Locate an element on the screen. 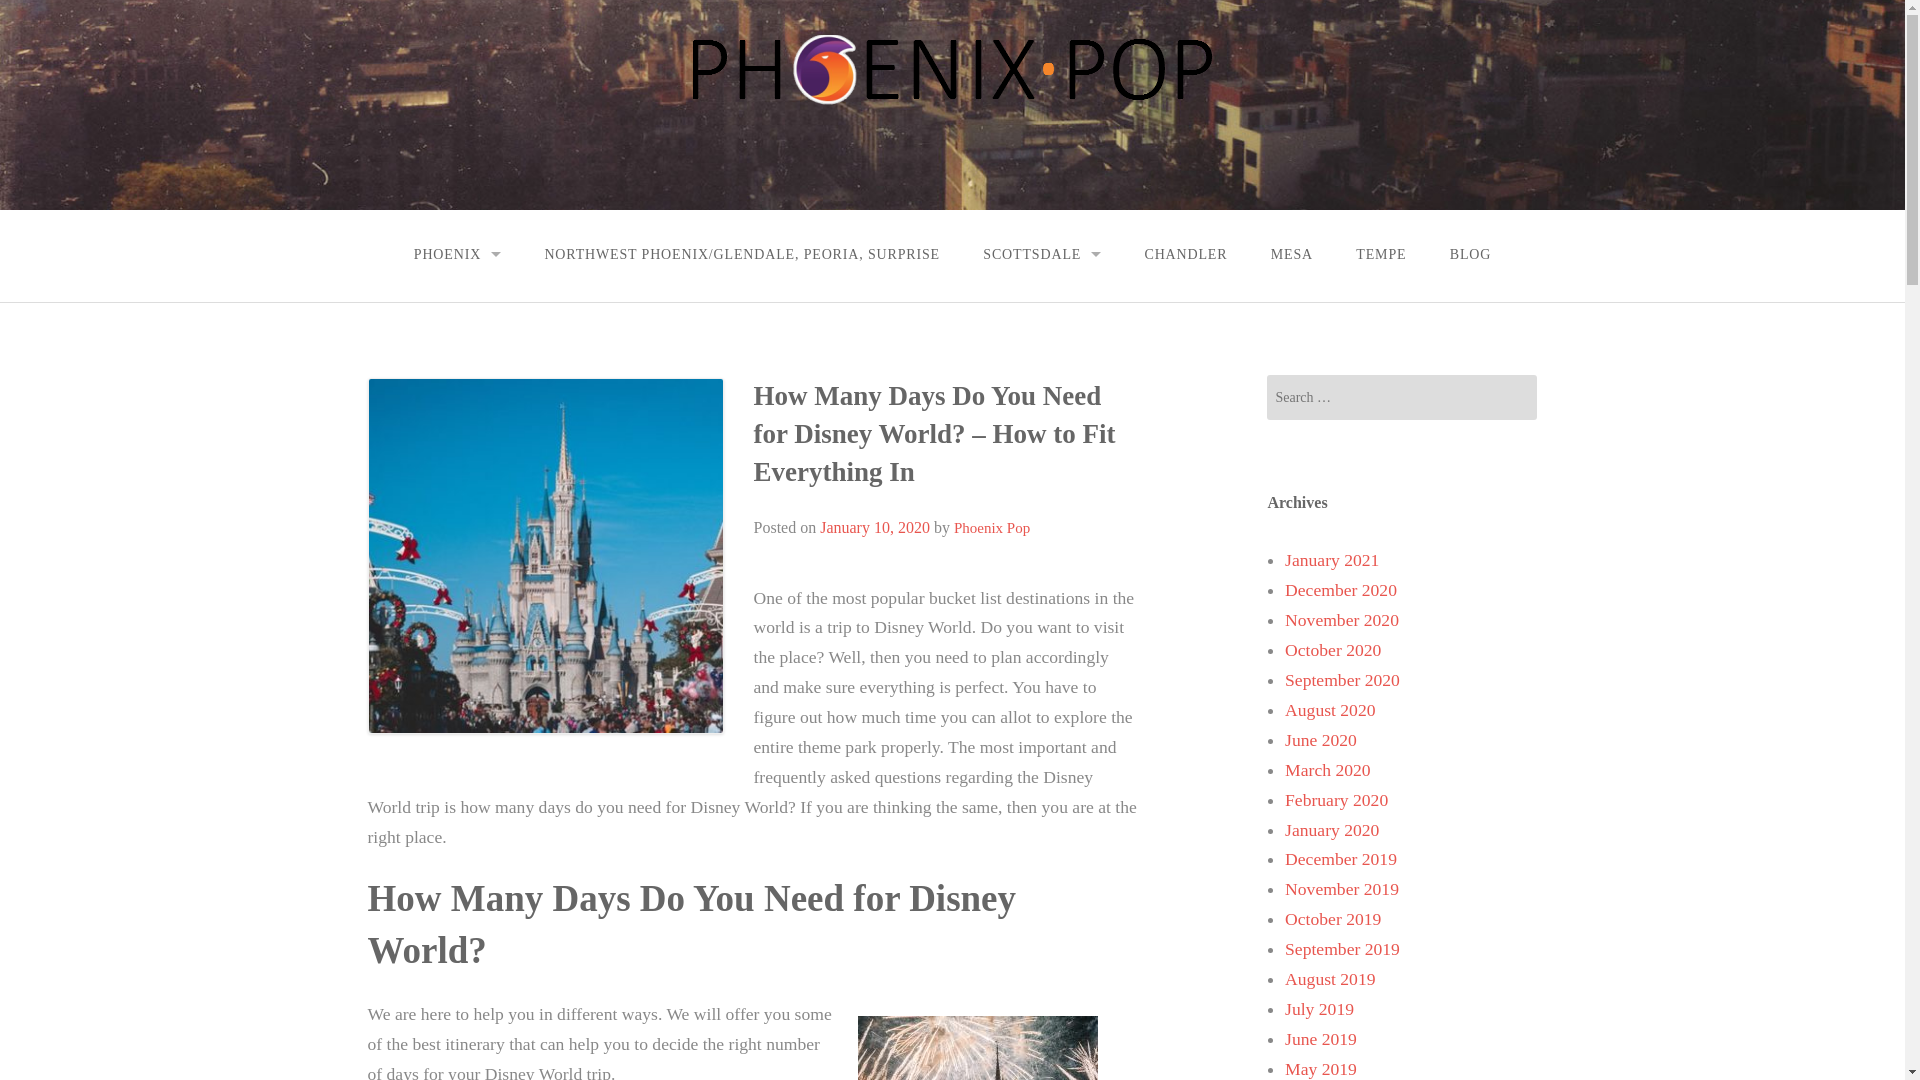  How Many Days Do You Need for Disney World is located at coordinates (978, 1048).